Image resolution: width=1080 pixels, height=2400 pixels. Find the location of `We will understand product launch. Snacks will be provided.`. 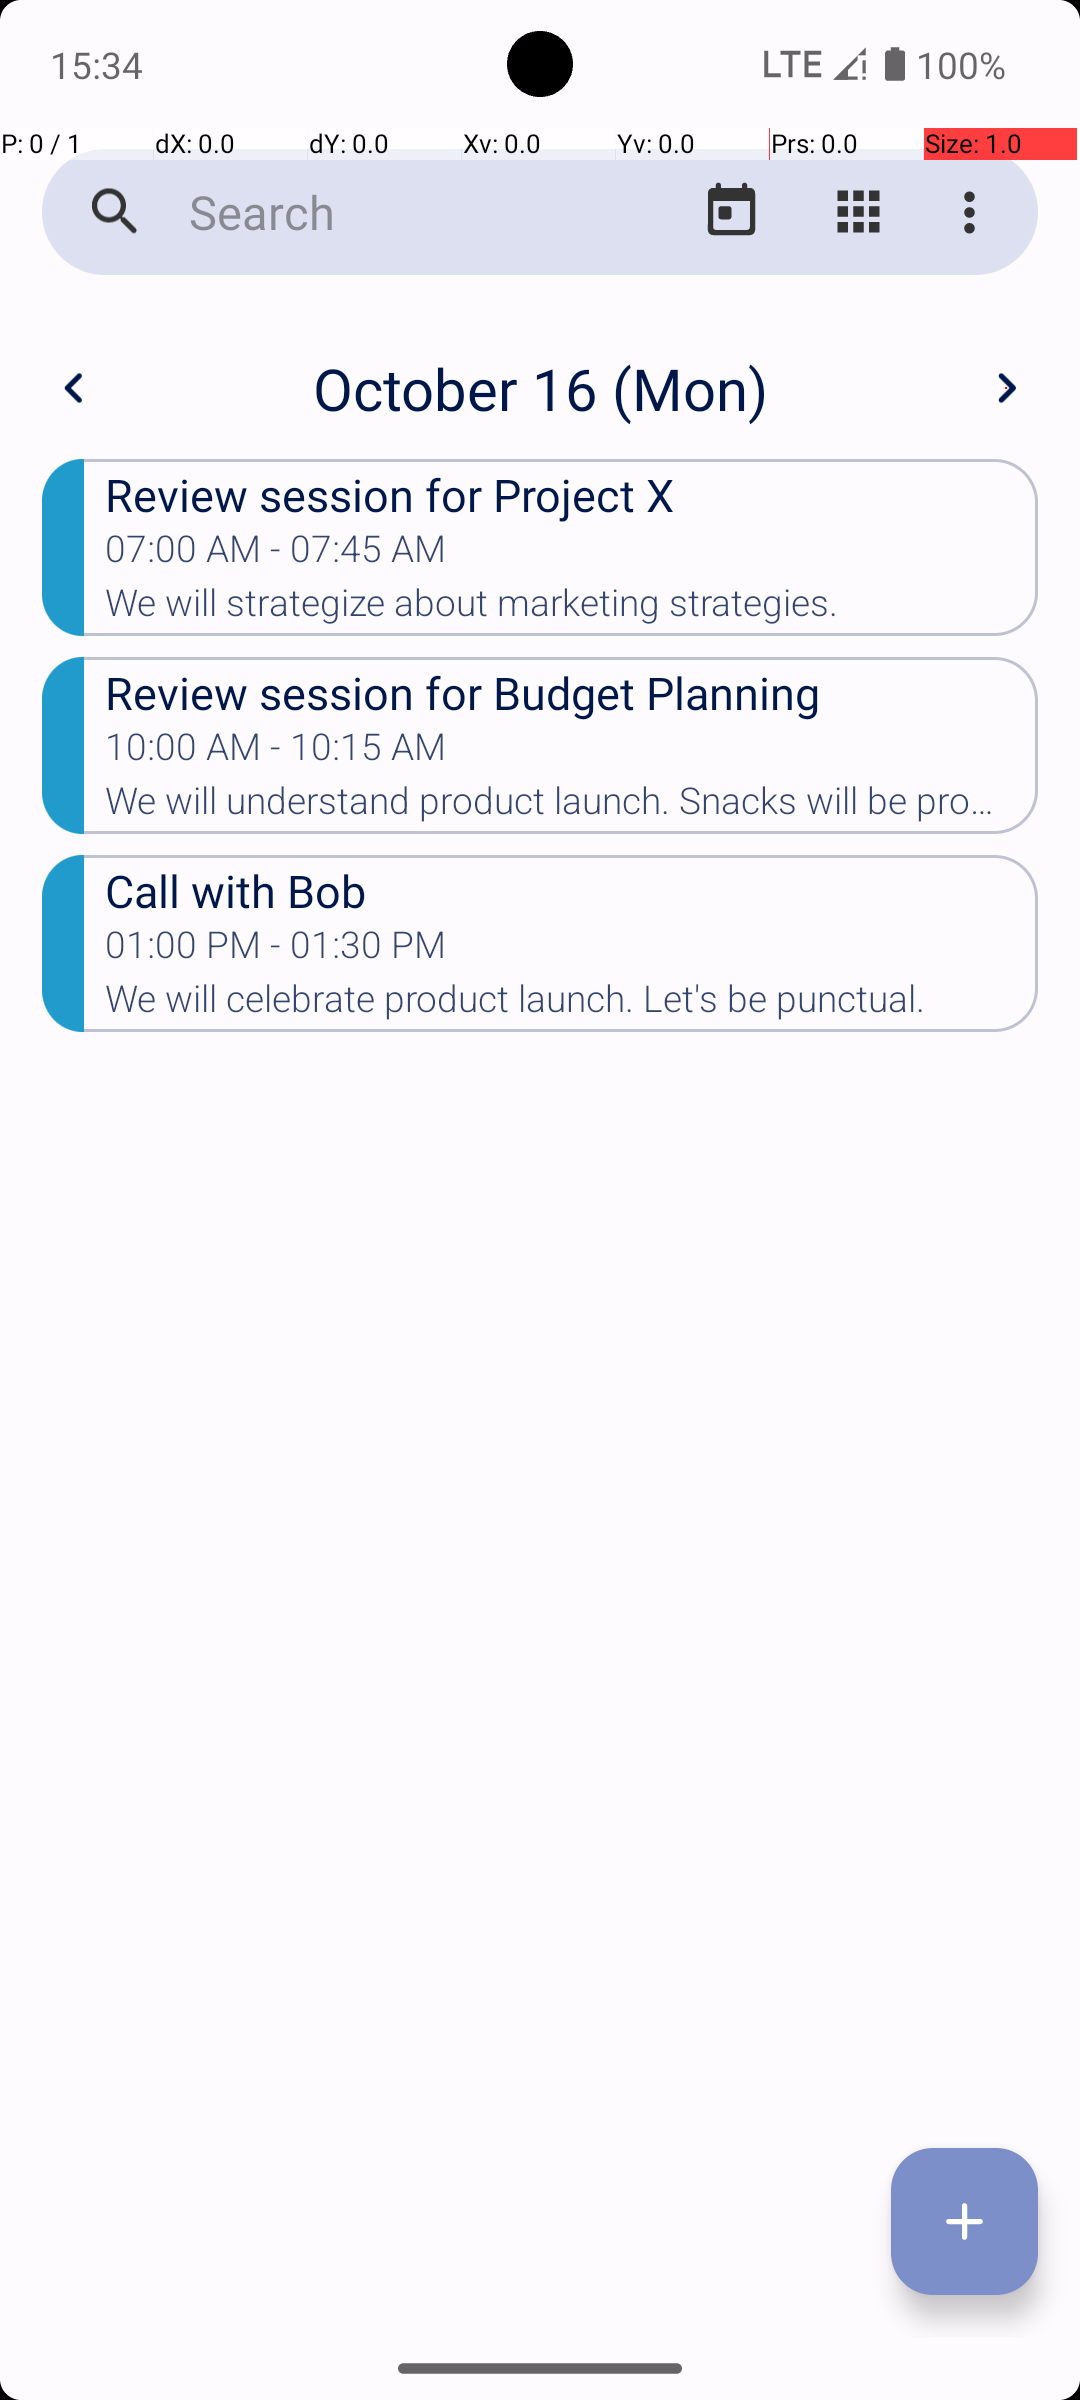

We will understand product launch. Snacks will be provided. is located at coordinates (572, 806).